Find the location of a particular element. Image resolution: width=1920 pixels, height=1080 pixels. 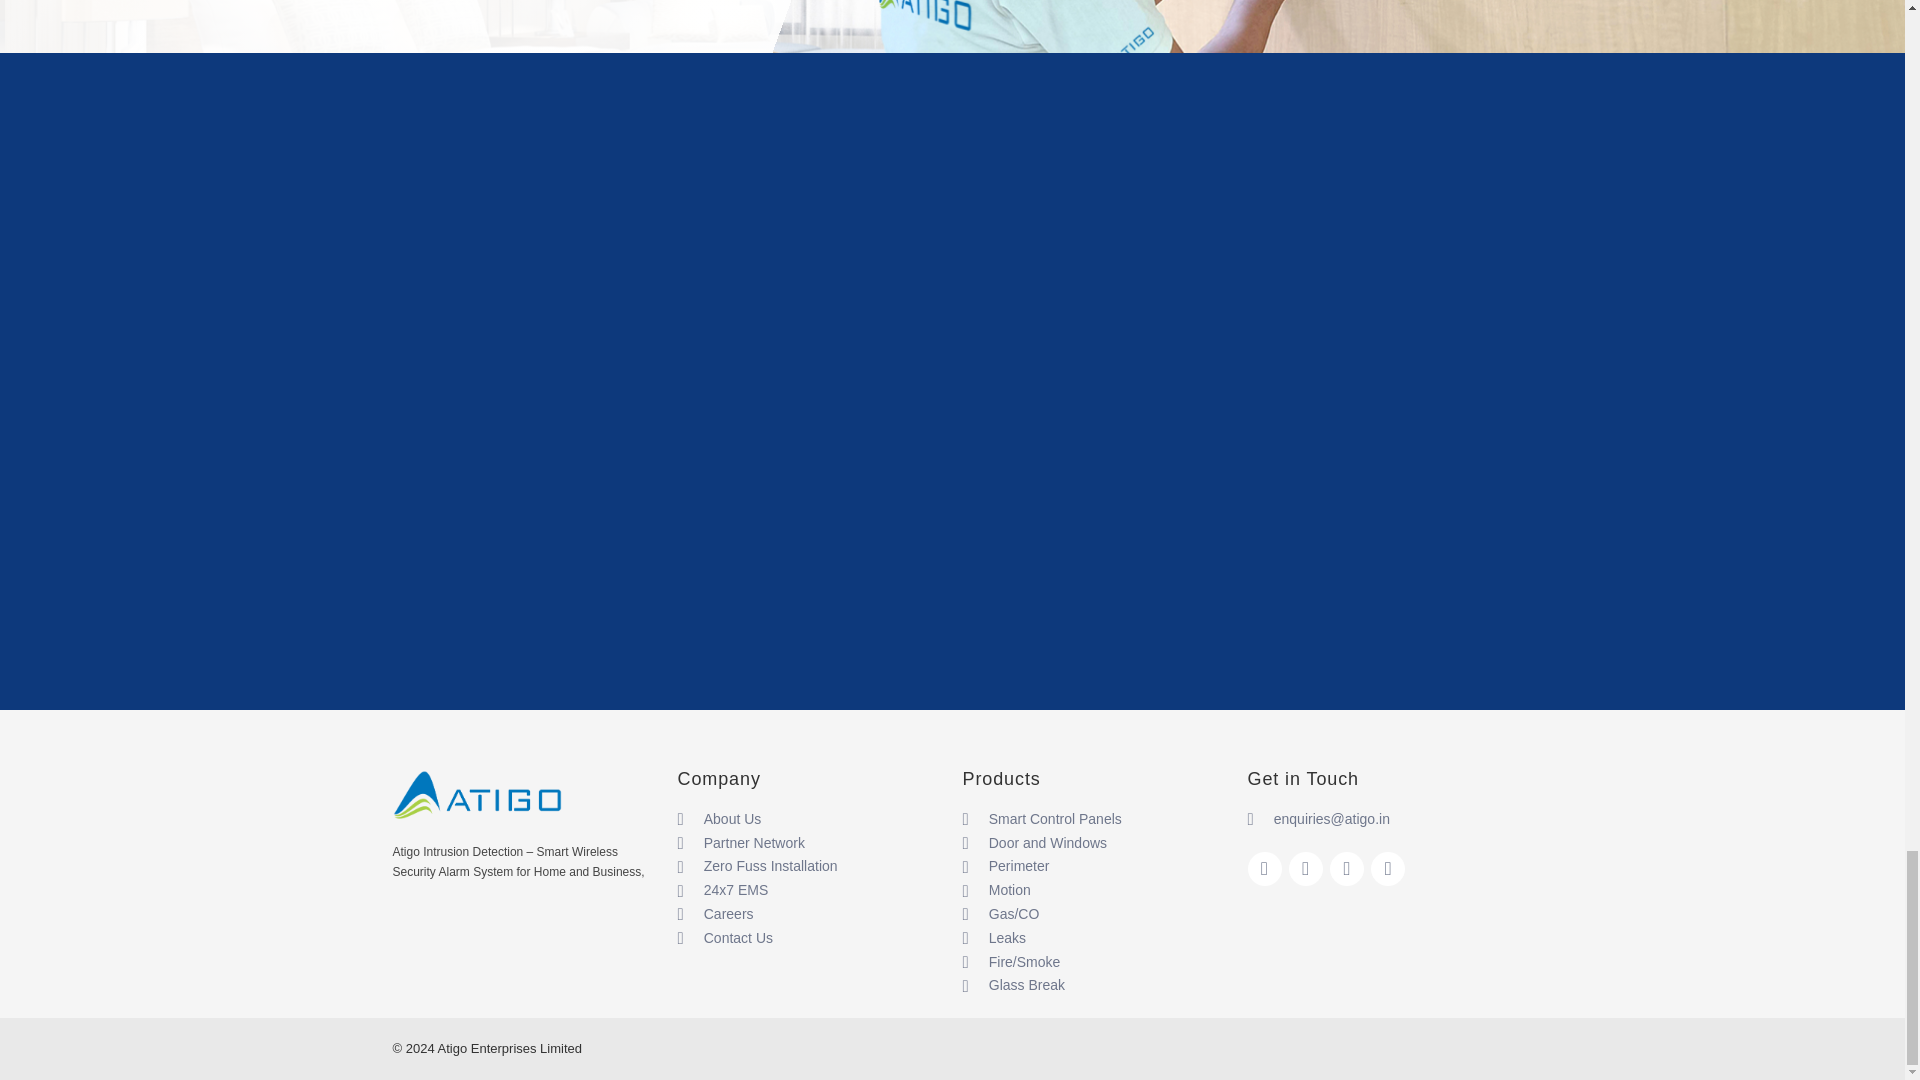

Partner Network is located at coordinates (810, 844).